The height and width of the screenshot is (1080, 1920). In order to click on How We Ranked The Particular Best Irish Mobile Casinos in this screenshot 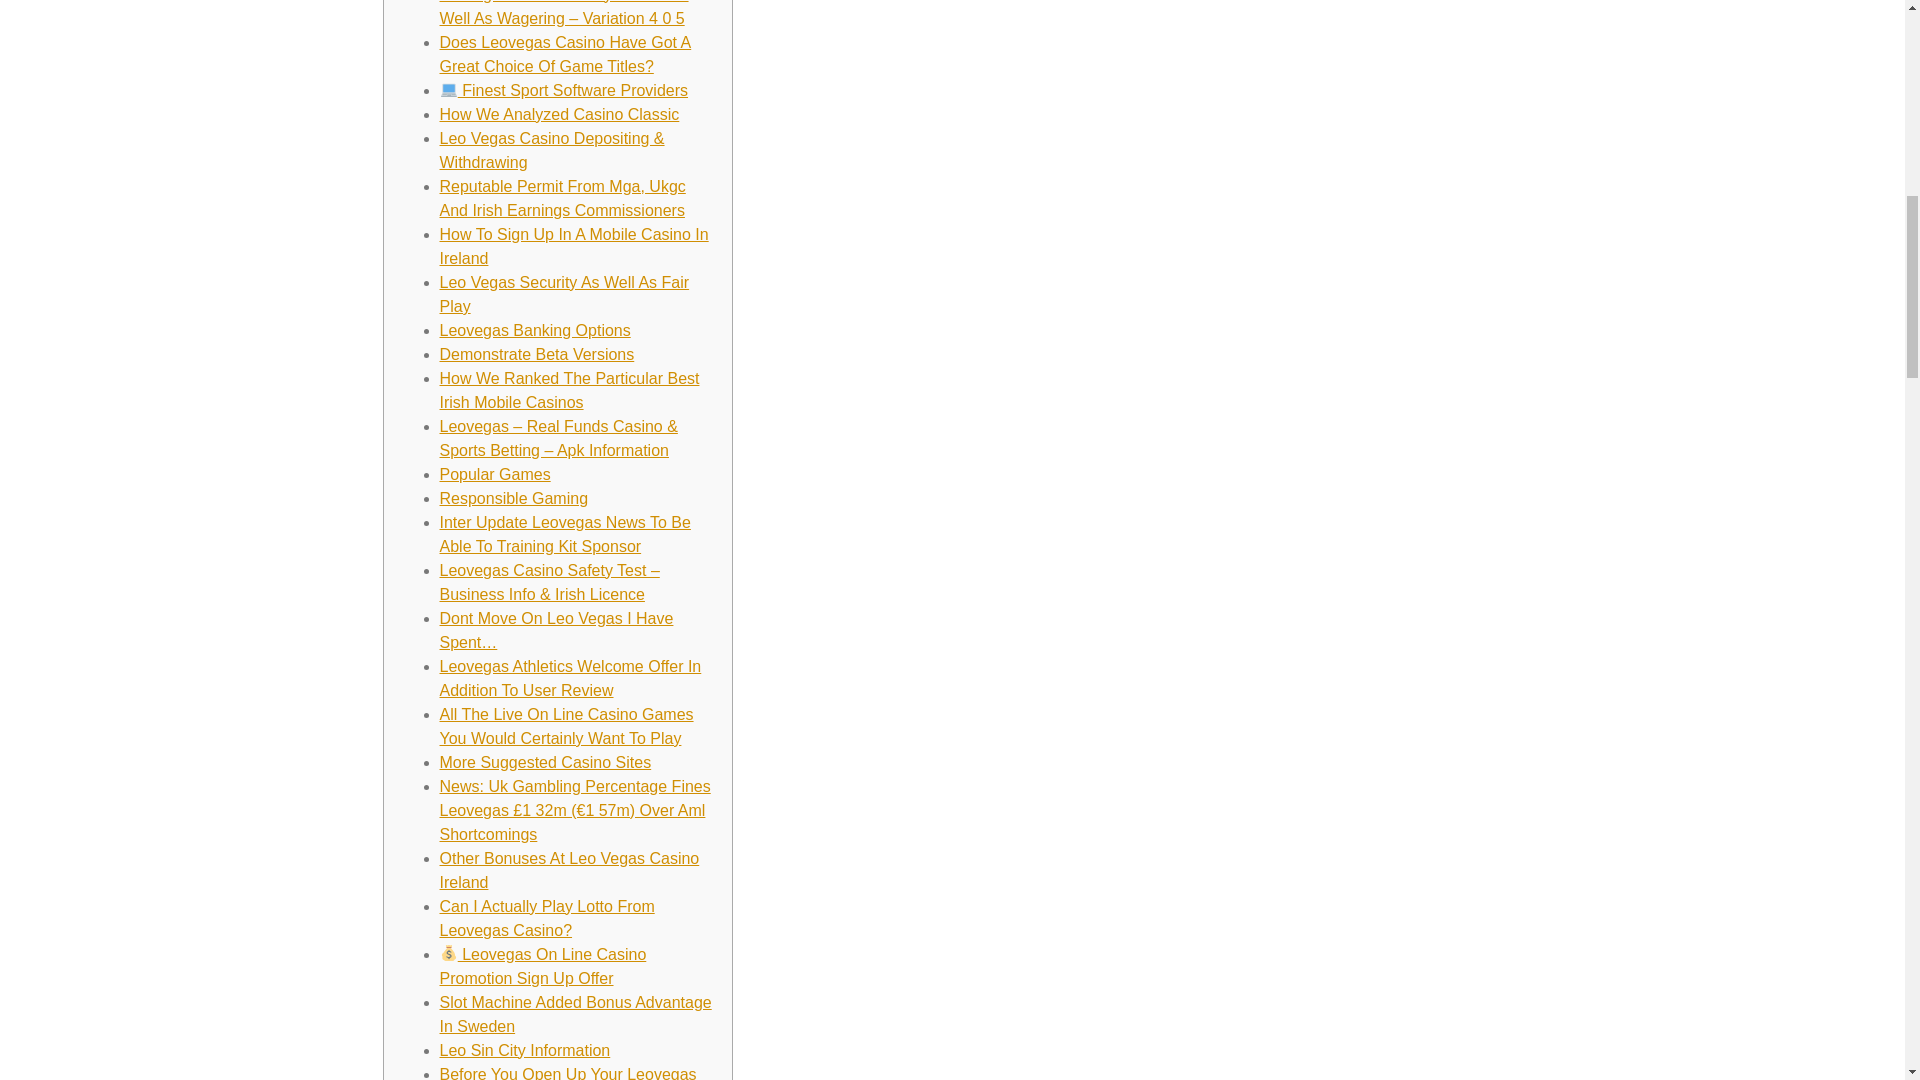, I will do `click(570, 390)`.